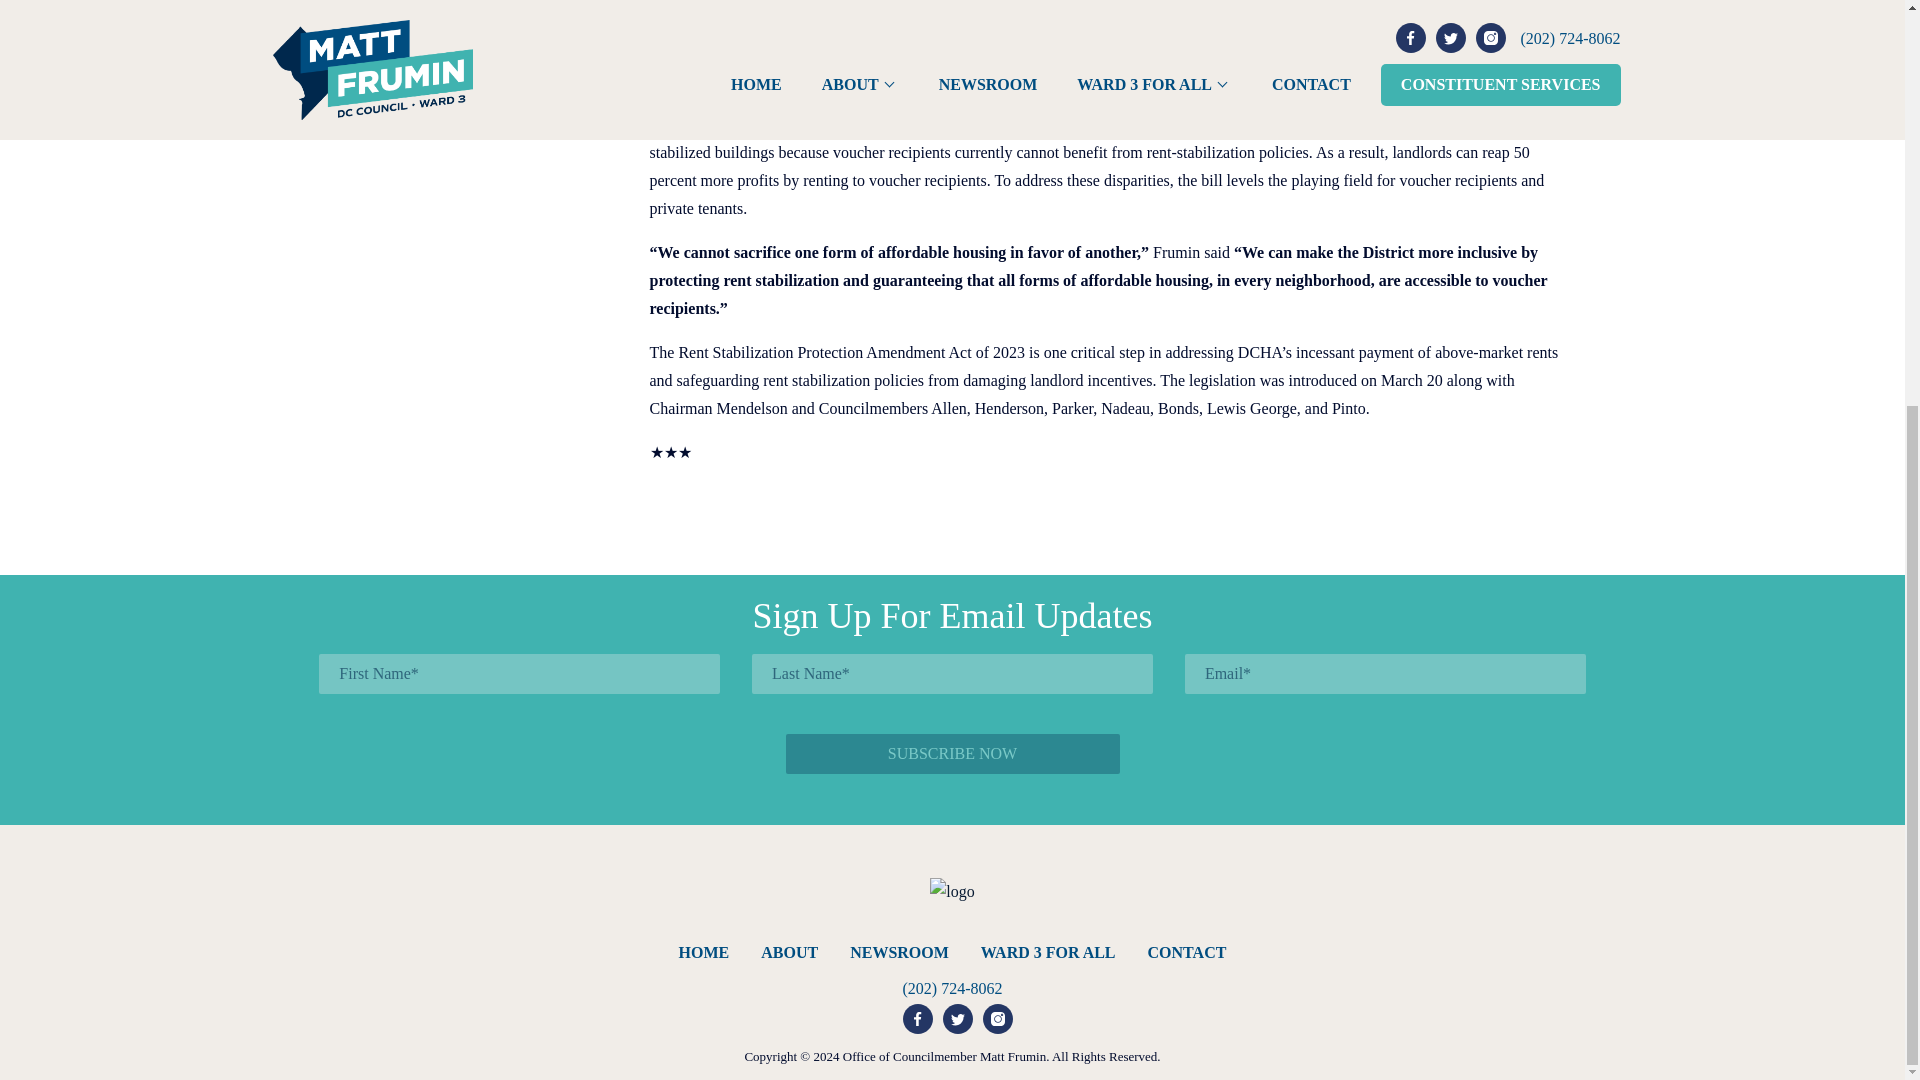 This screenshot has width=1920, height=1080. Describe the element at coordinates (952, 754) in the screenshot. I see `SUBSCRIBE NOW` at that location.